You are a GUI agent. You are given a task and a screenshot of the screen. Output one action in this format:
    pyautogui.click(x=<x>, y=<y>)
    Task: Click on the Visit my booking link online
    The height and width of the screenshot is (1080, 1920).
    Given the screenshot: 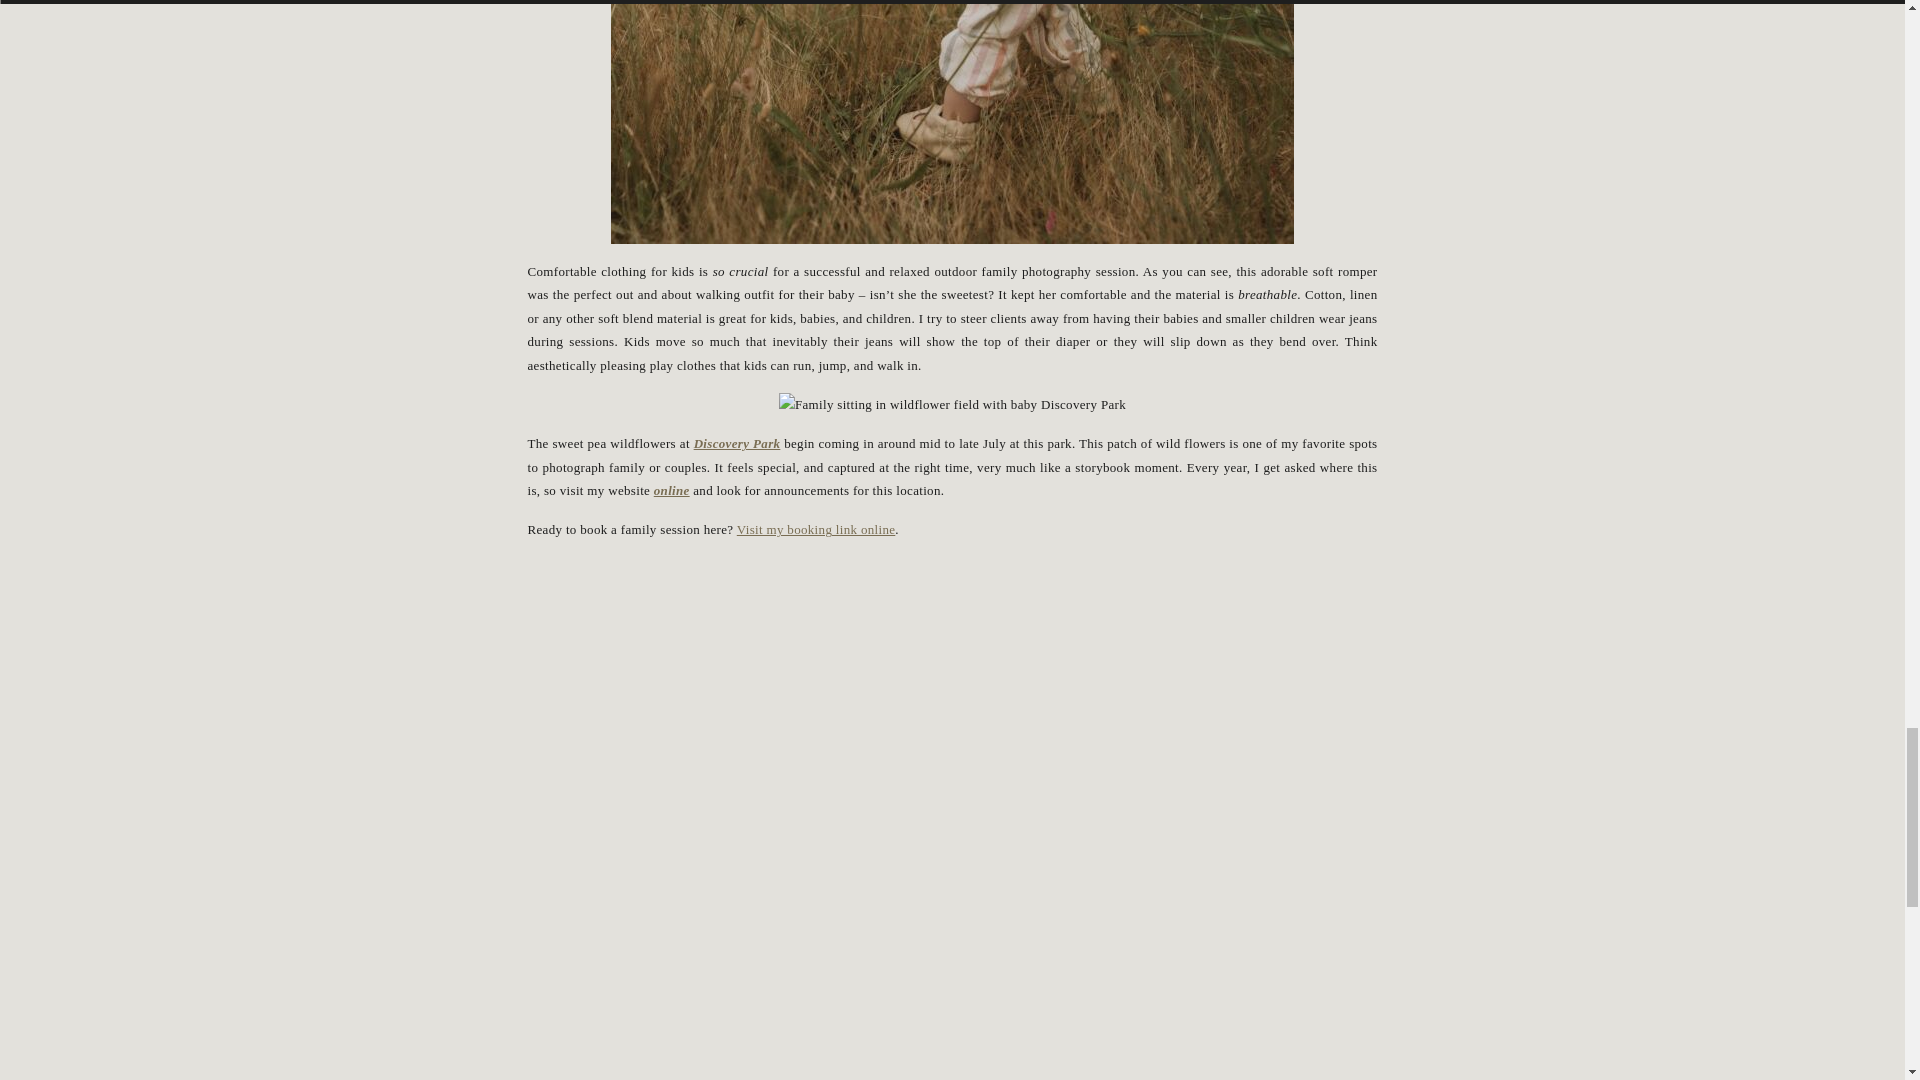 What is the action you would take?
    pyautogui.click(x=816, y=528)
    